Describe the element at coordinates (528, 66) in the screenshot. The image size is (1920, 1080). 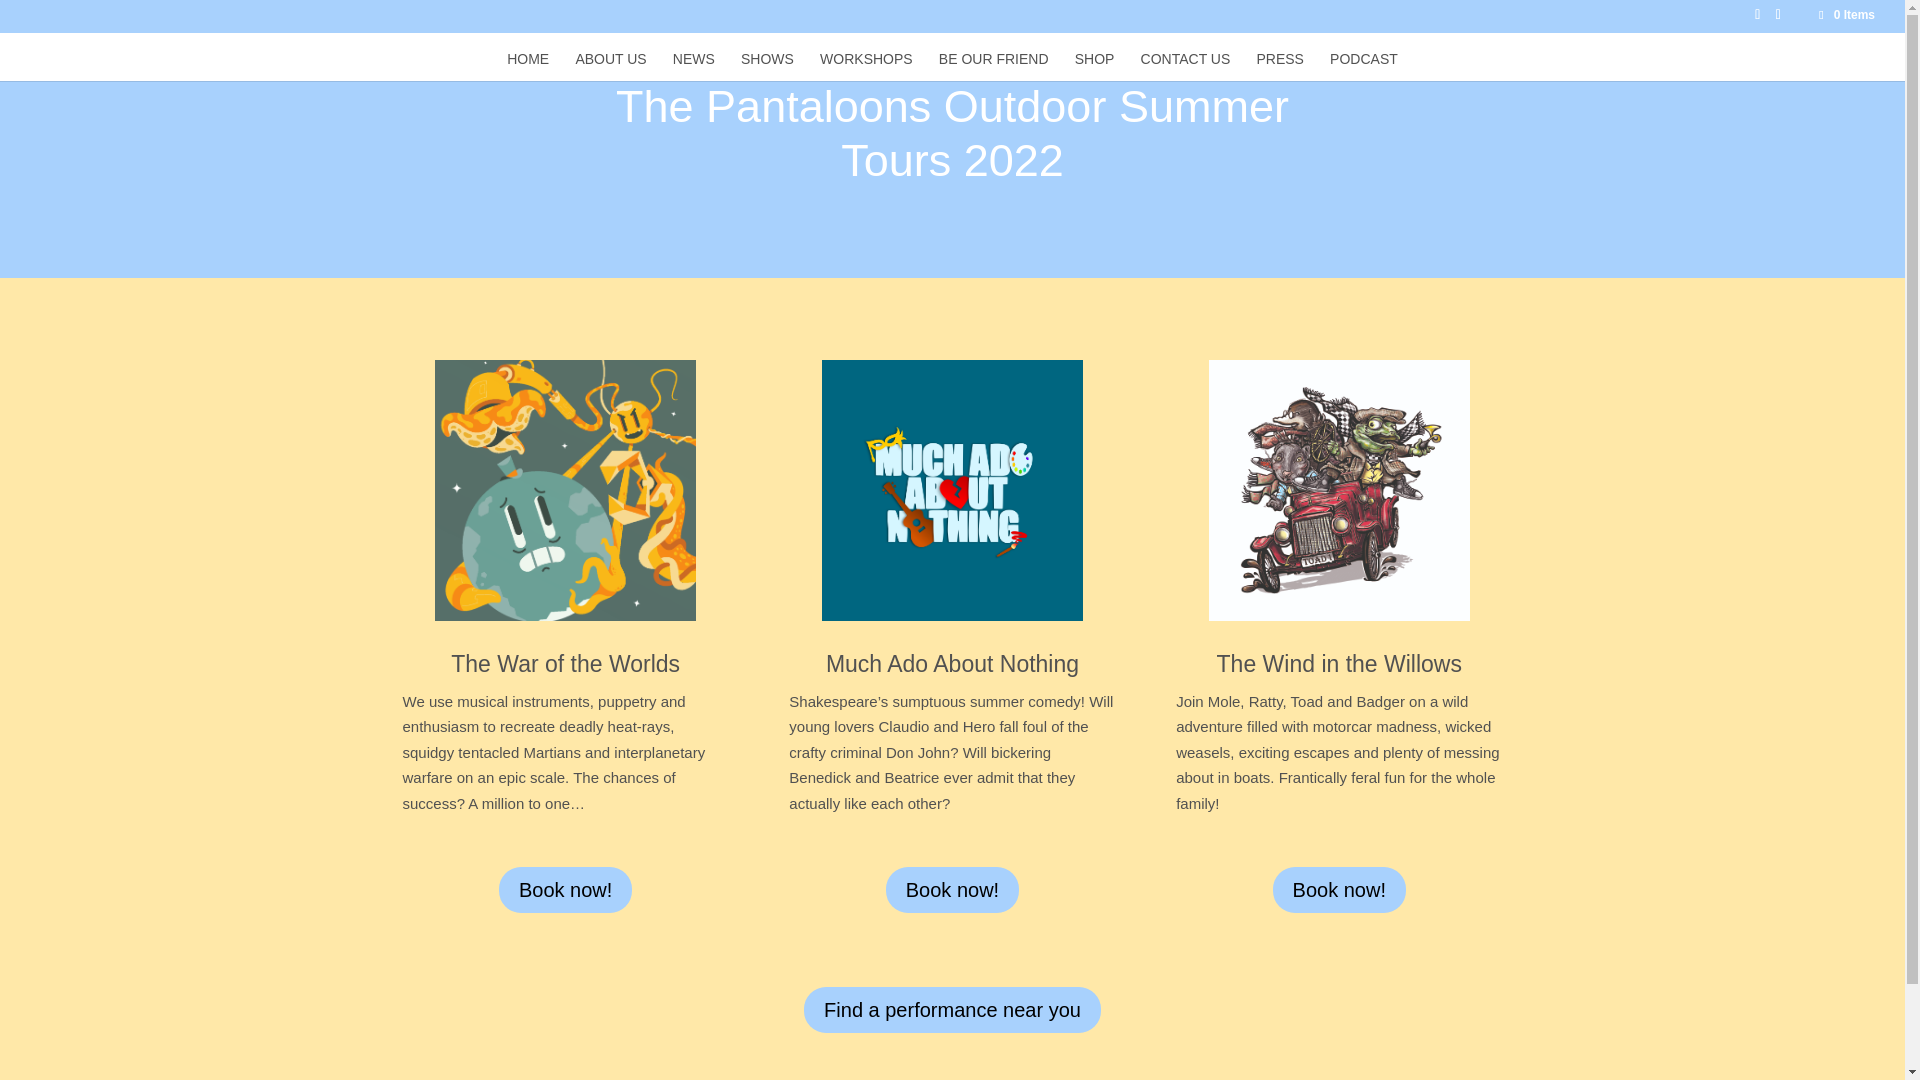
I see `HOME` at that location.